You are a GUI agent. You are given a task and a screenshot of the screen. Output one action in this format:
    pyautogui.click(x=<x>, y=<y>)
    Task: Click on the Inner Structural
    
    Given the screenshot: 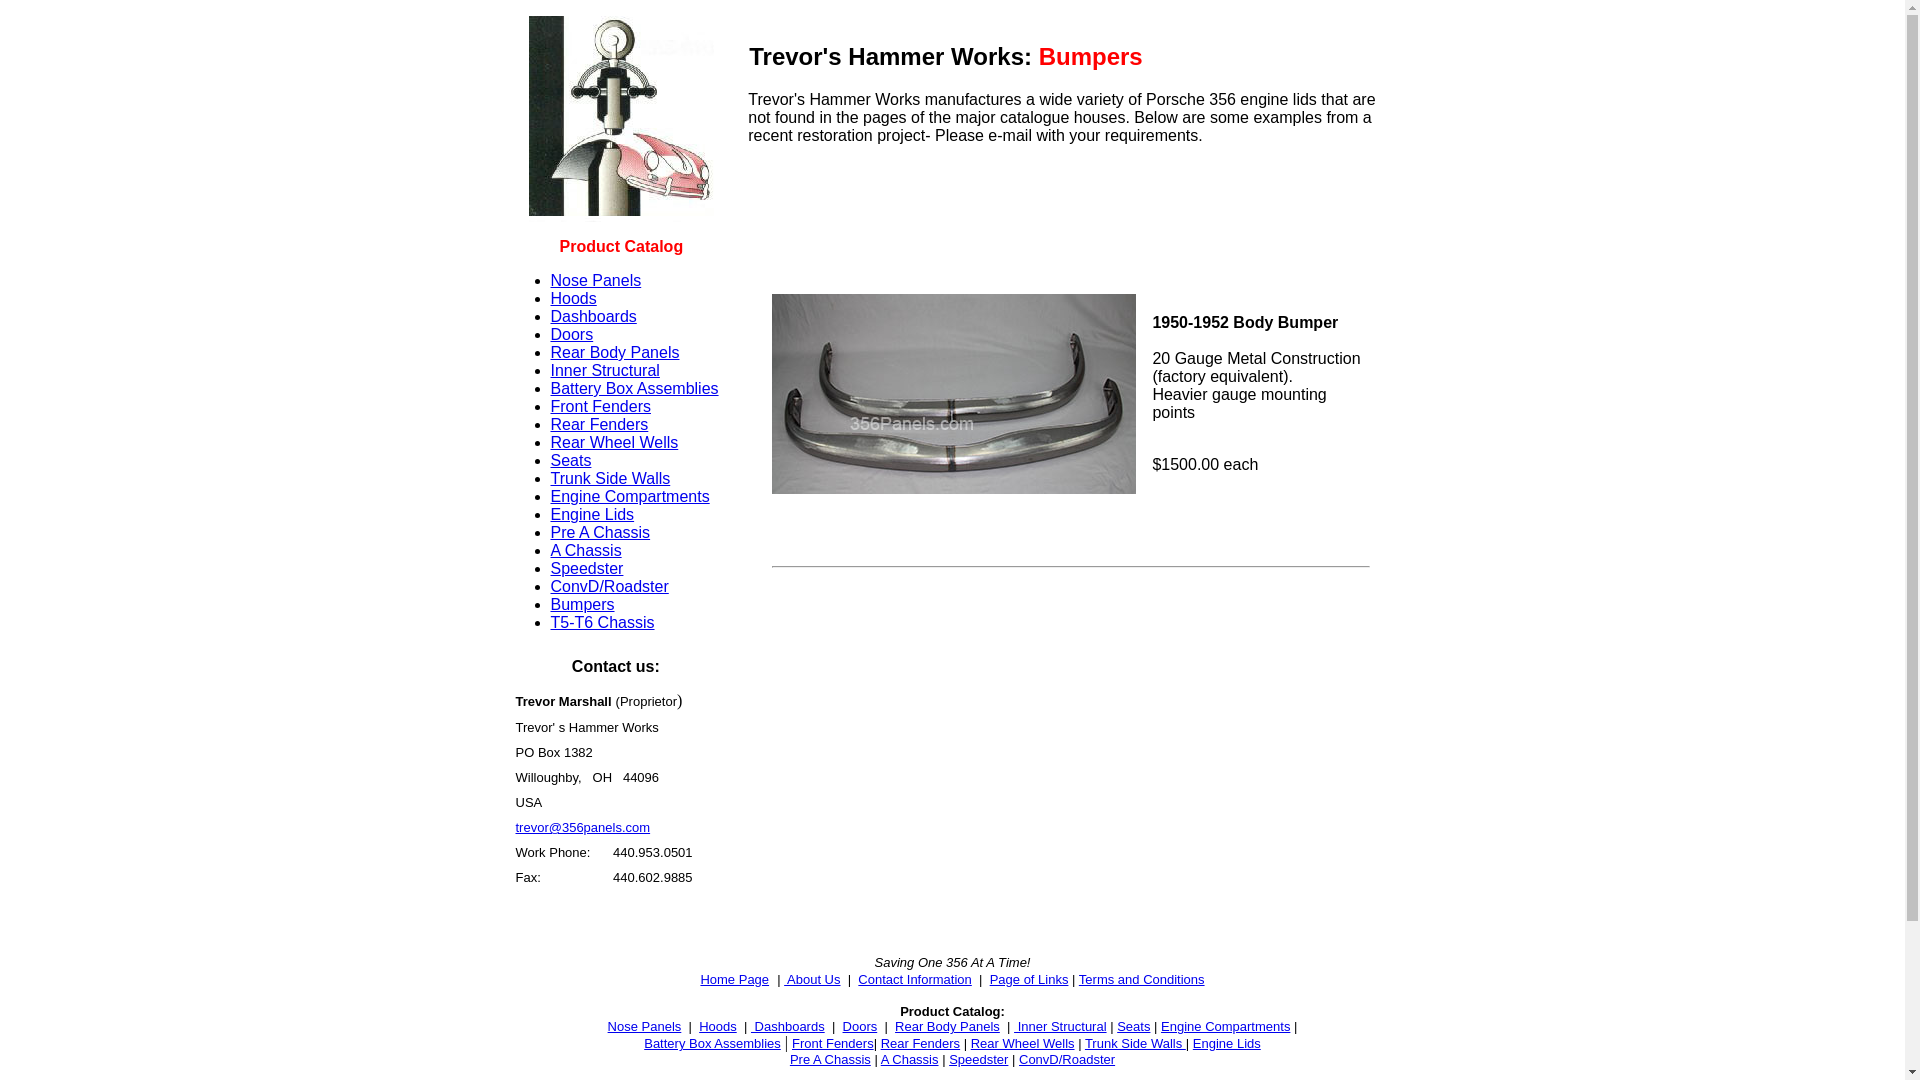 What is the action you would take?
    pyautogui.click(x=604, y=370)
    